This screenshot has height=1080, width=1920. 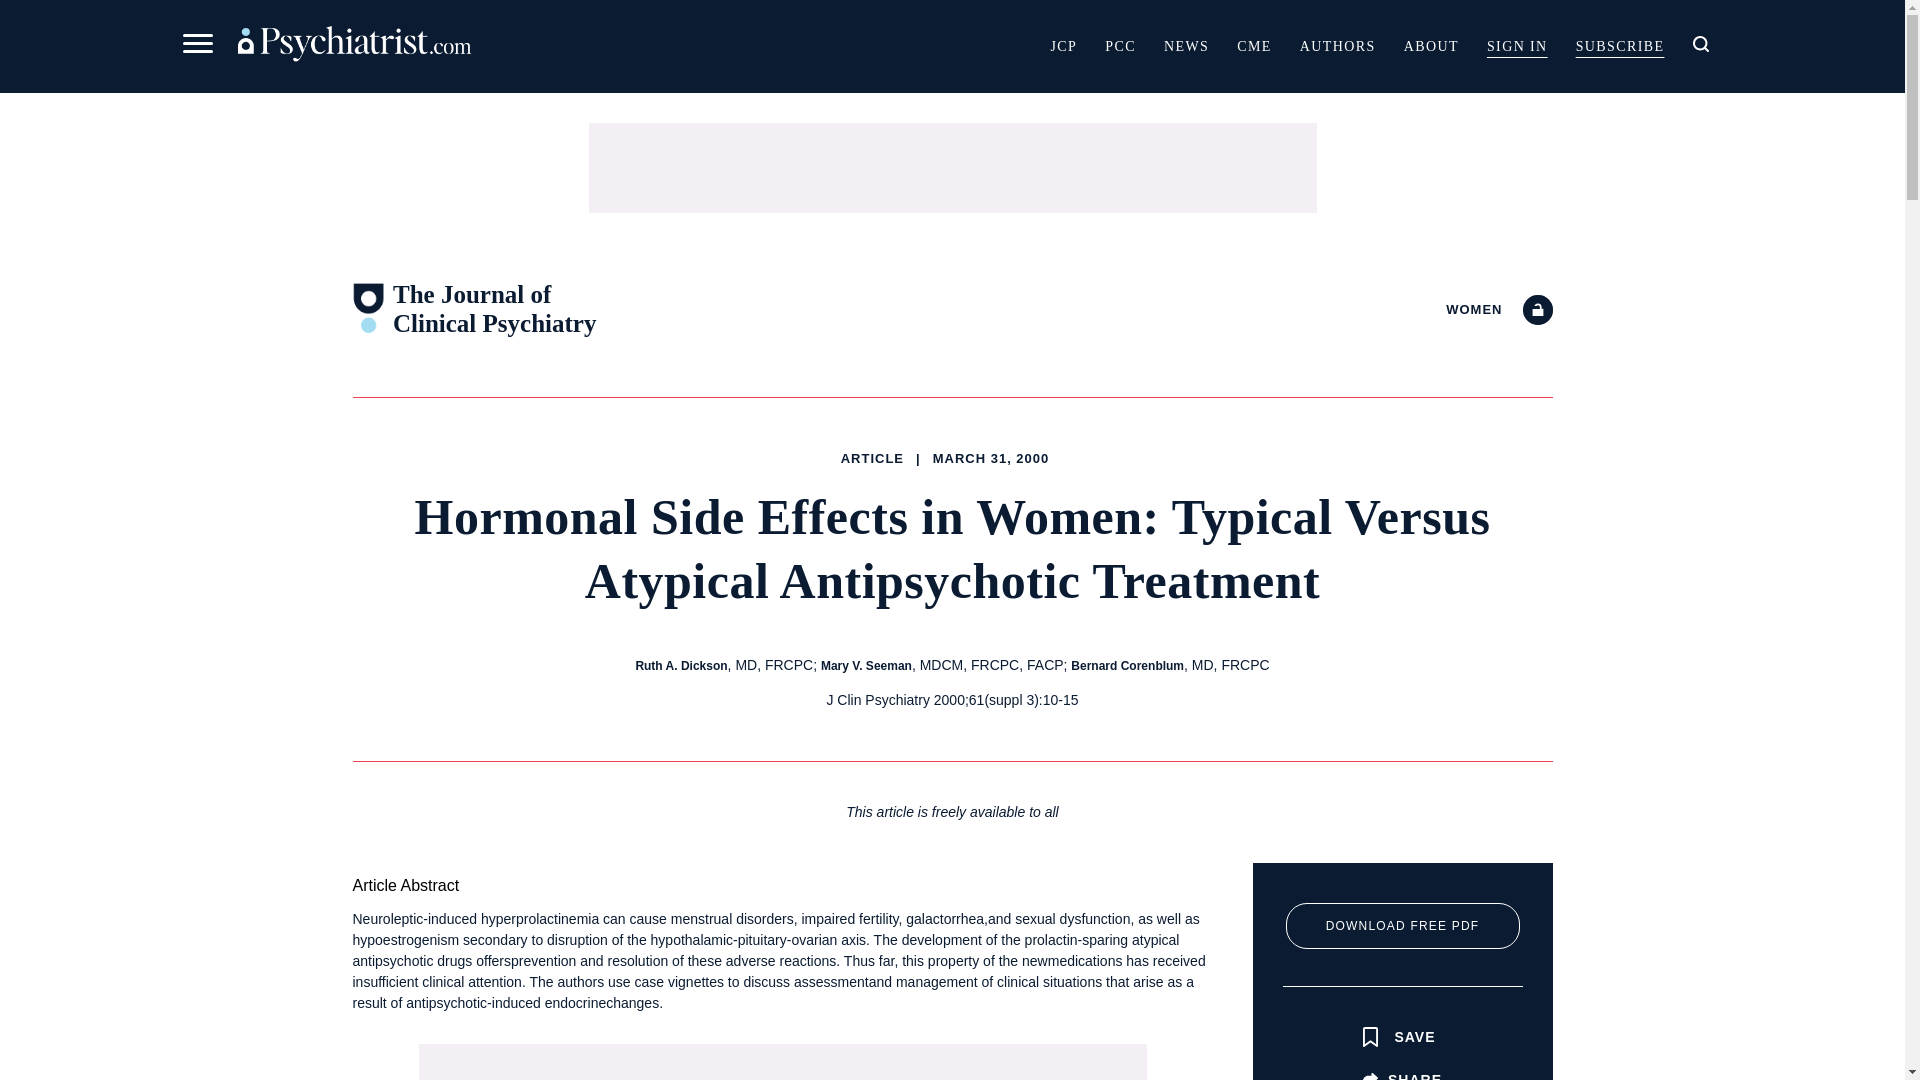 What do you see at coordinates (1338, 45) in the screenshot?
I see `AUTHORS` at bounding box center [1338, 45].